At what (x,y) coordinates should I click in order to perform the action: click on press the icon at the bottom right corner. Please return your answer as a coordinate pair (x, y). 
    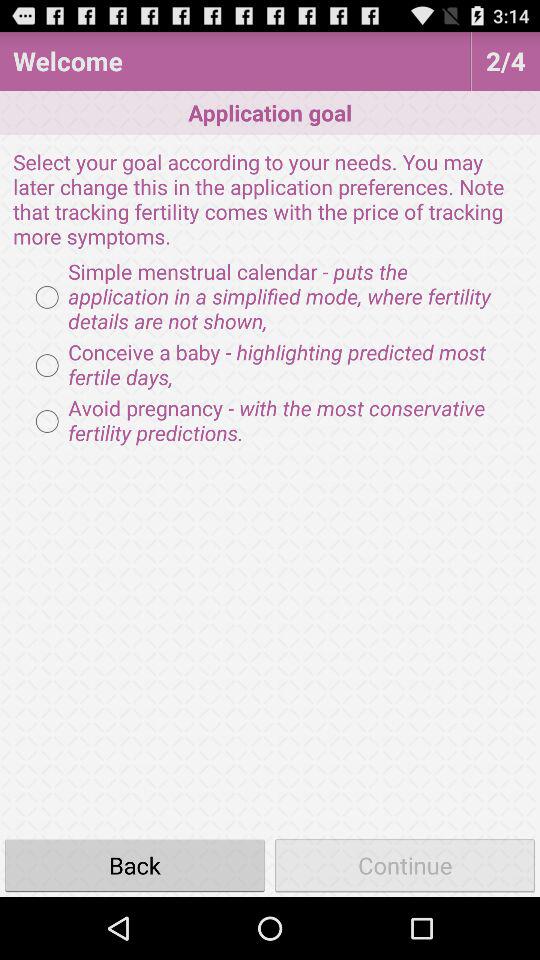
    Looking at the image, I should click on (405, 864).